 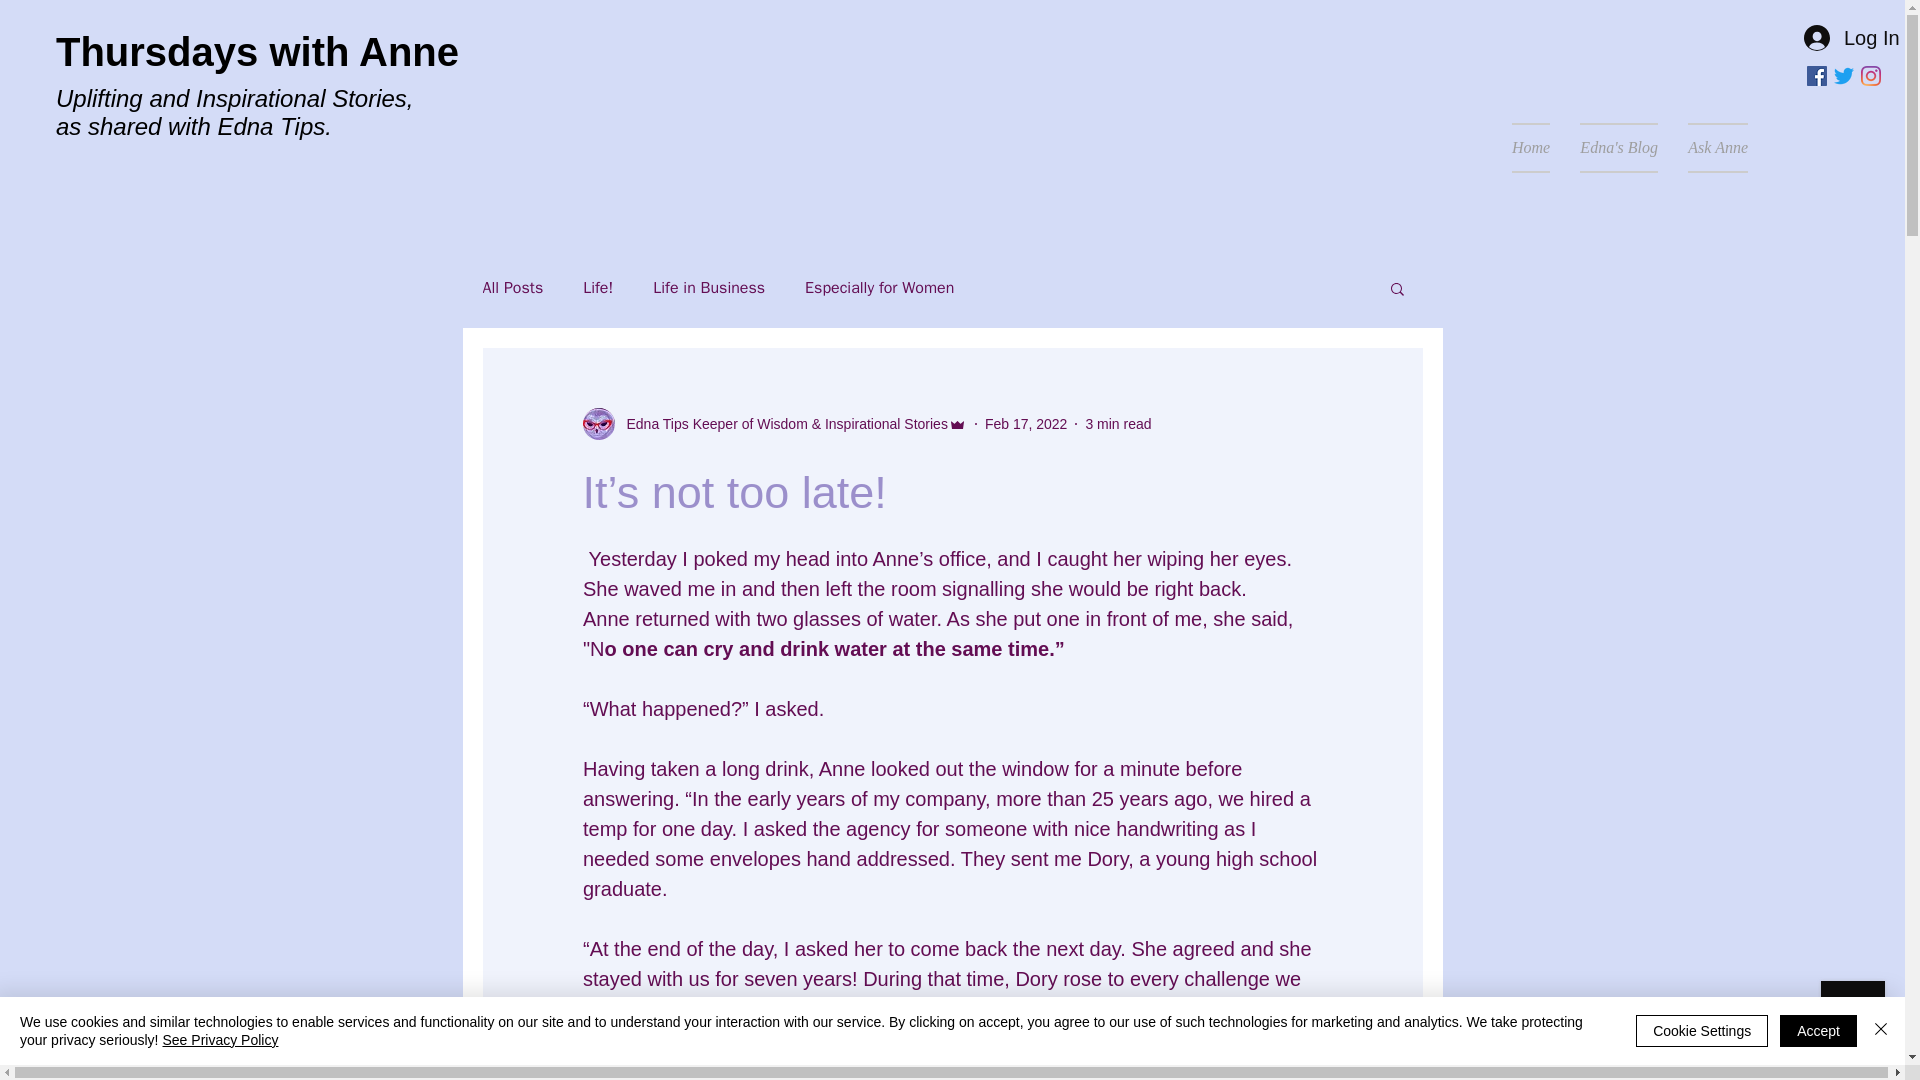 What do you see at coordinates (1857, 1017) in the screenshot?
I see `Wix Chat` at bounding box center [1857, 1017].